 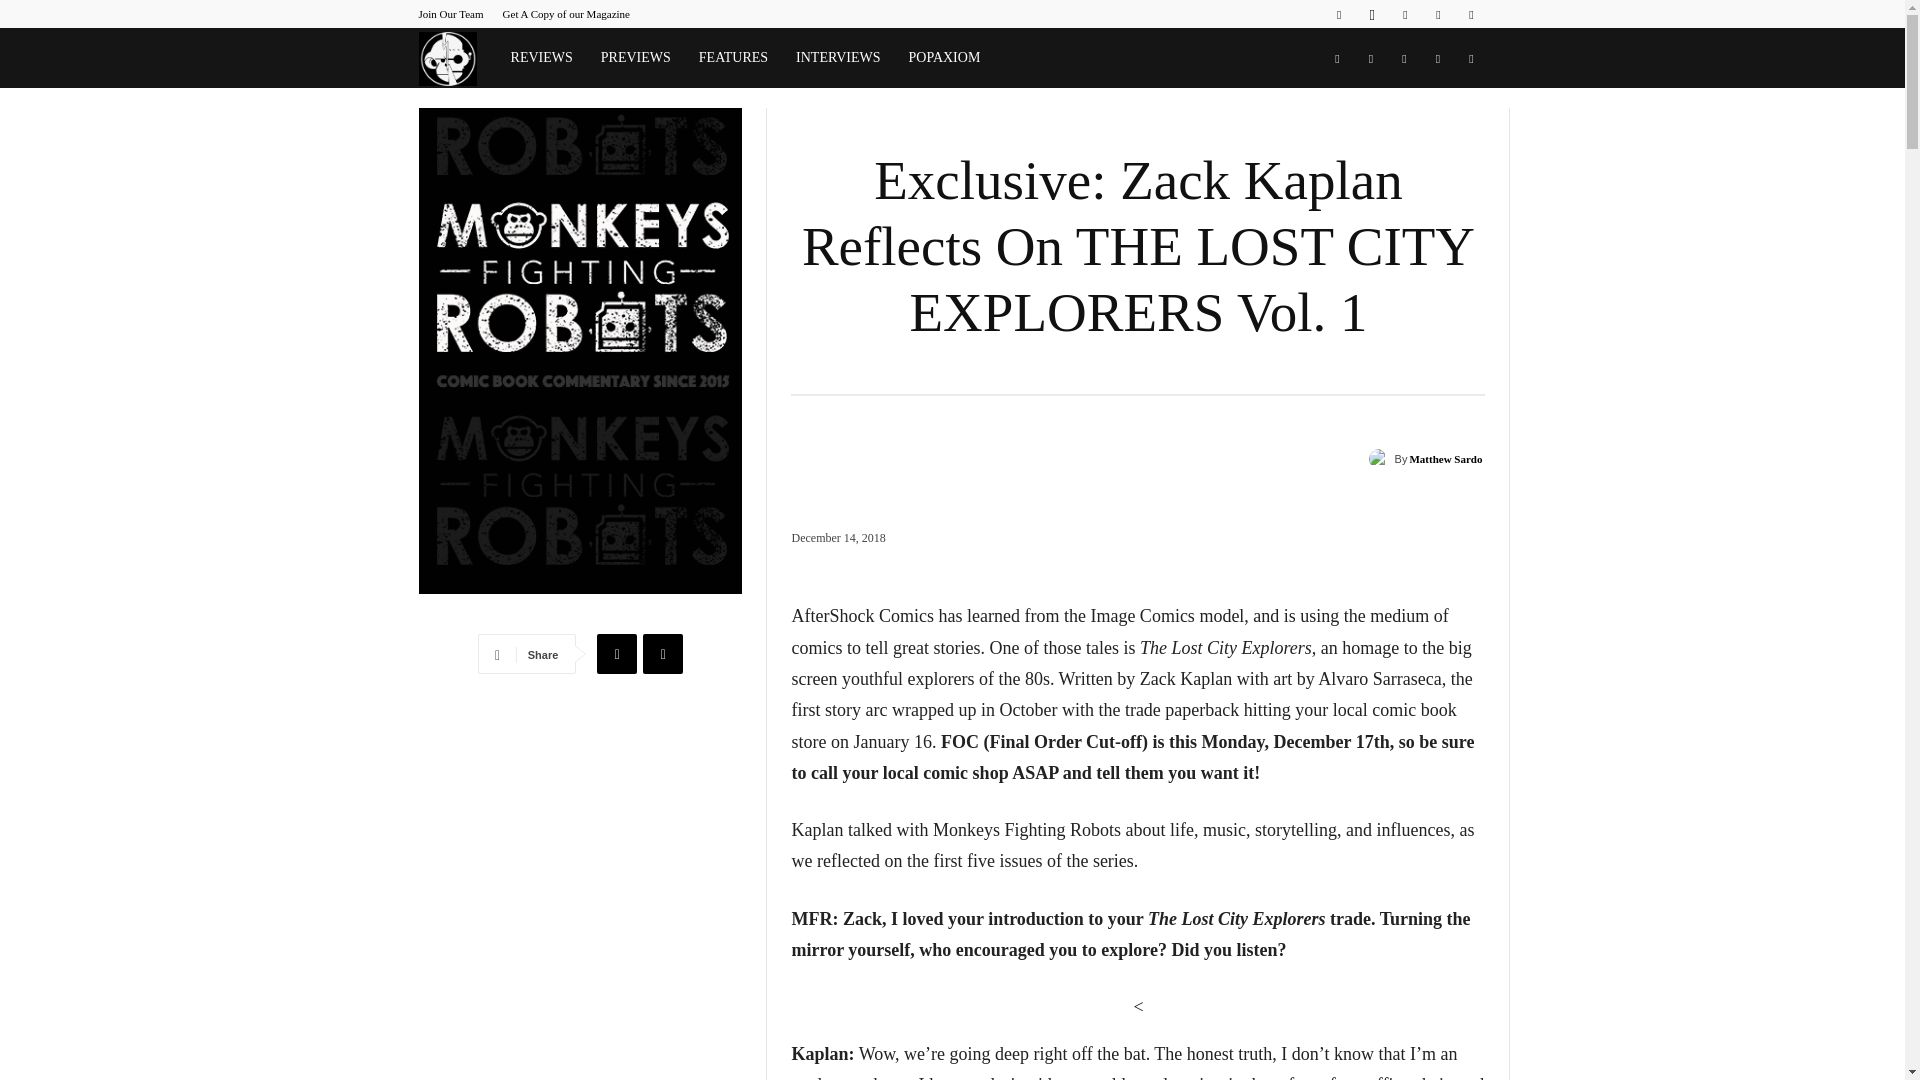 I want to click on FEATURES, so click(x=733, y=58).